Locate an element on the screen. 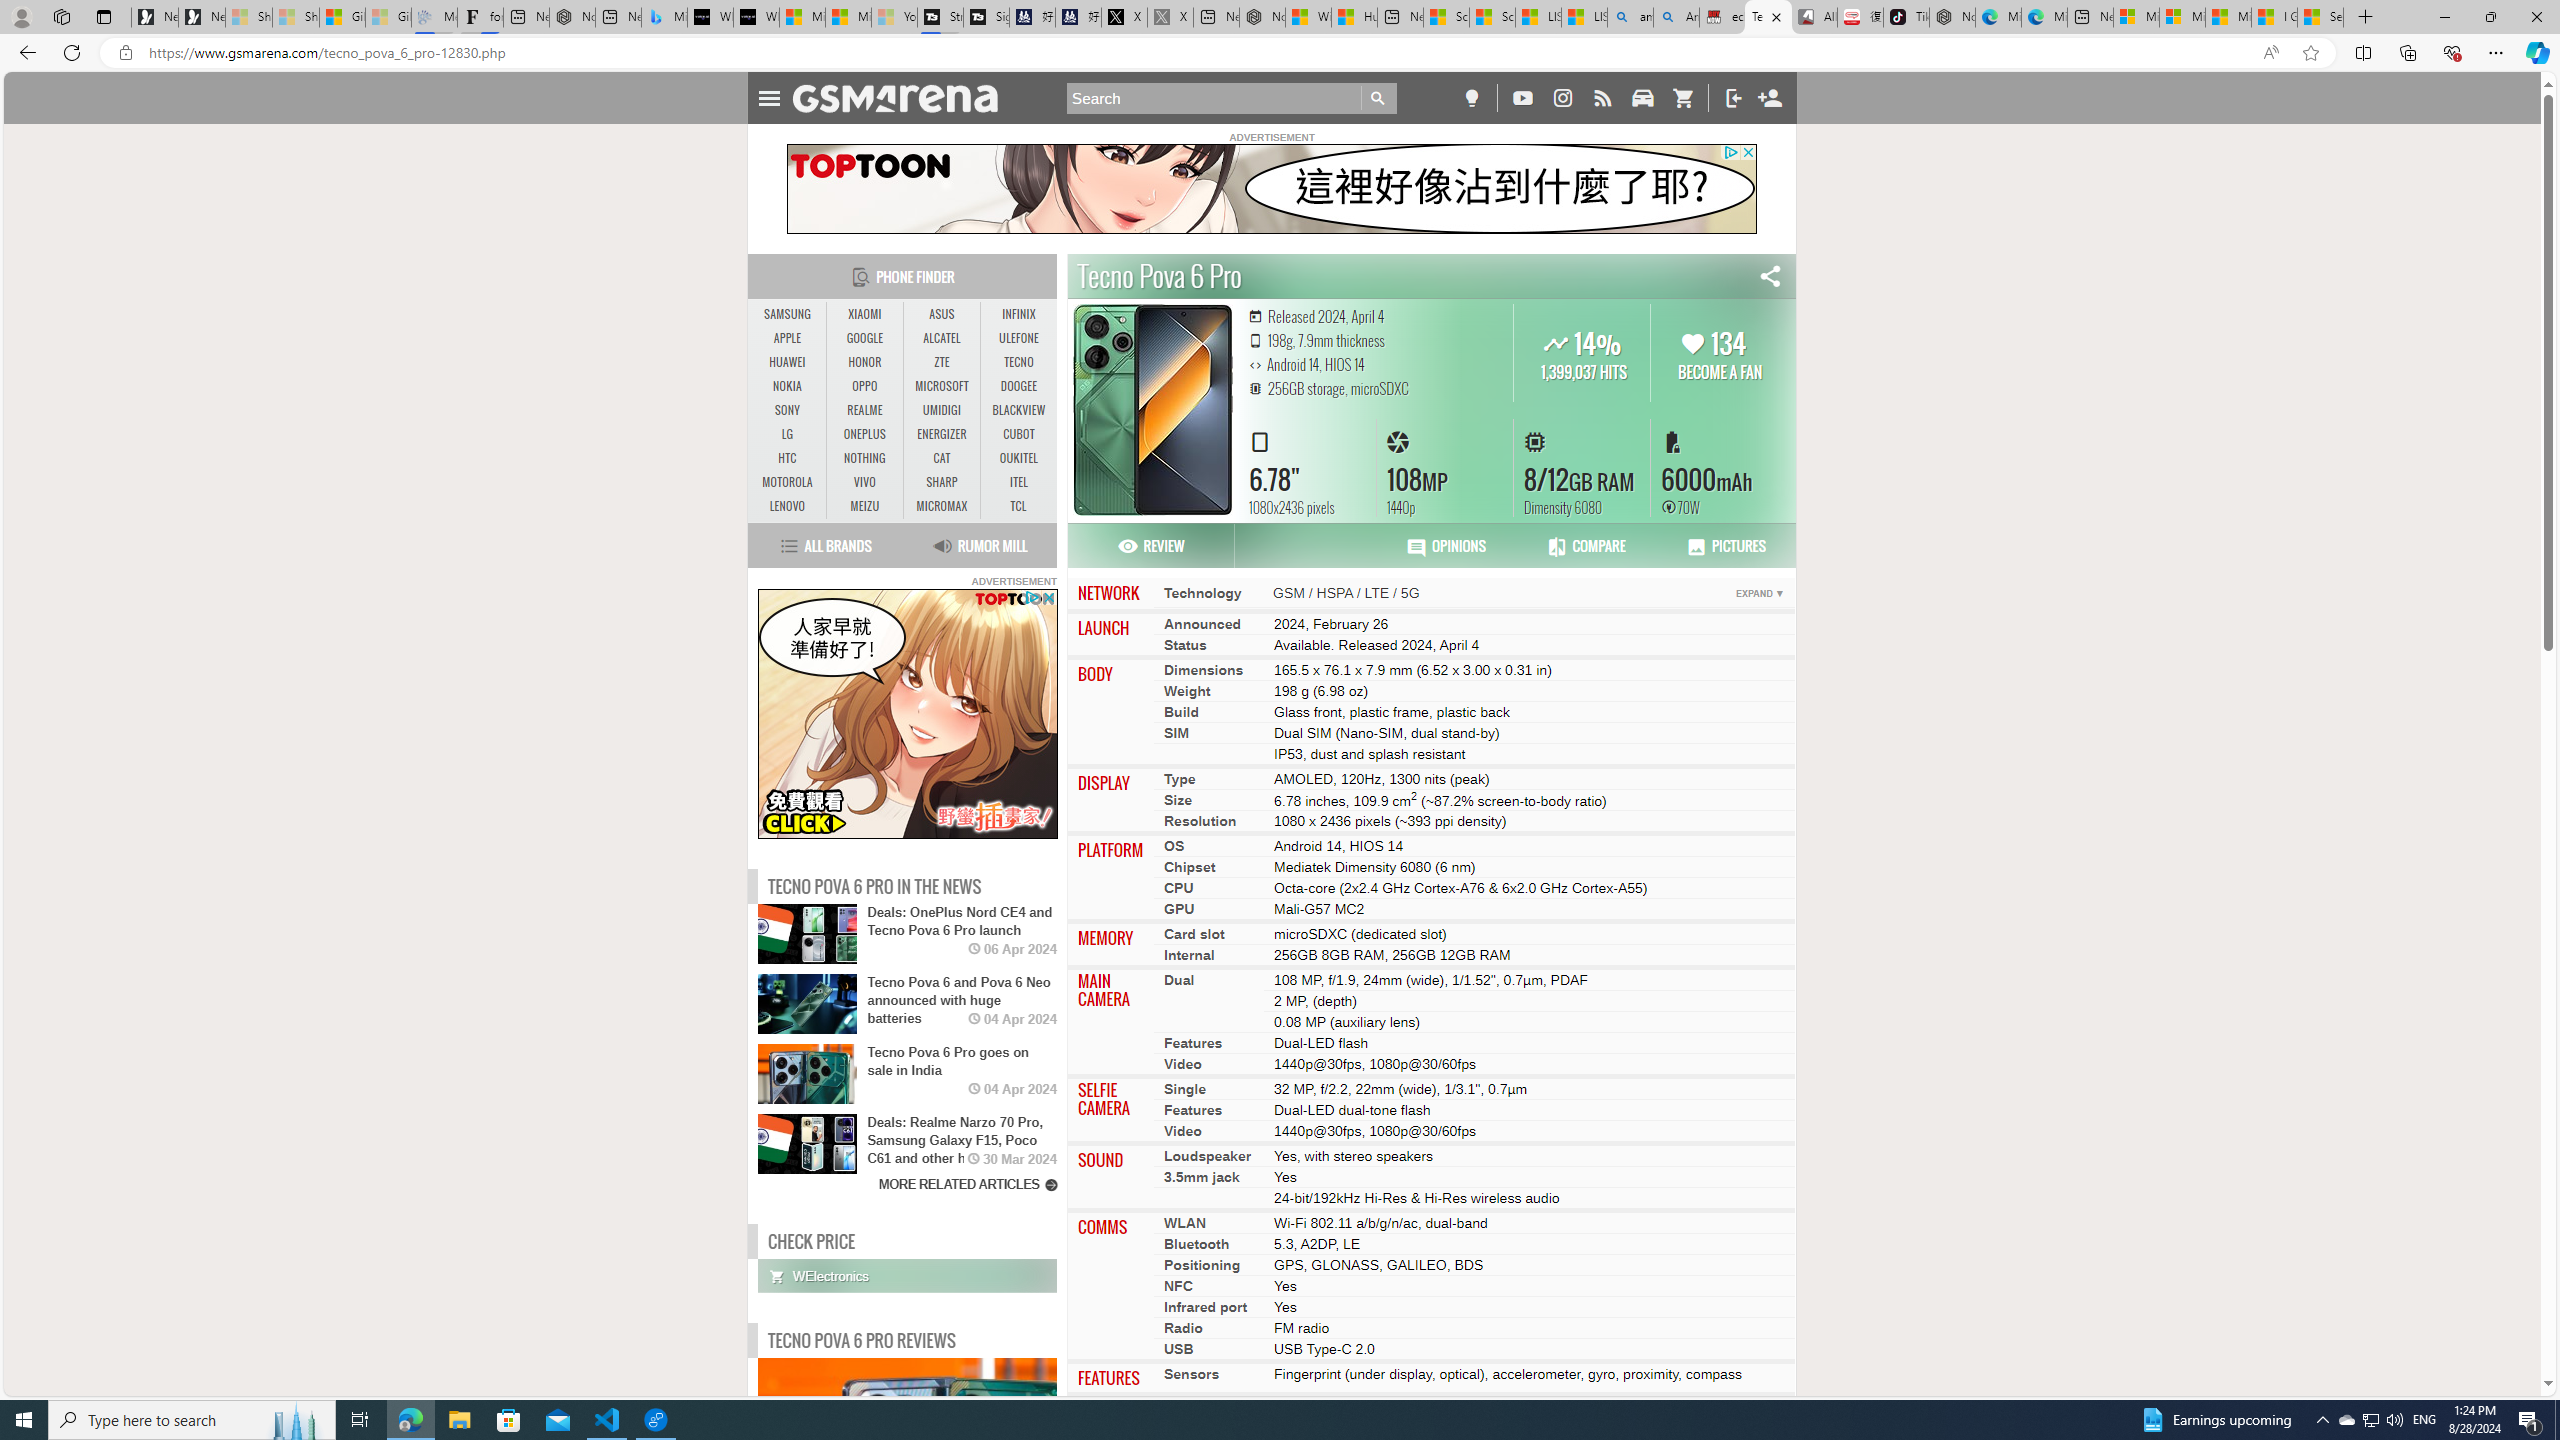  SIM is located at coordinates (1176, 732).